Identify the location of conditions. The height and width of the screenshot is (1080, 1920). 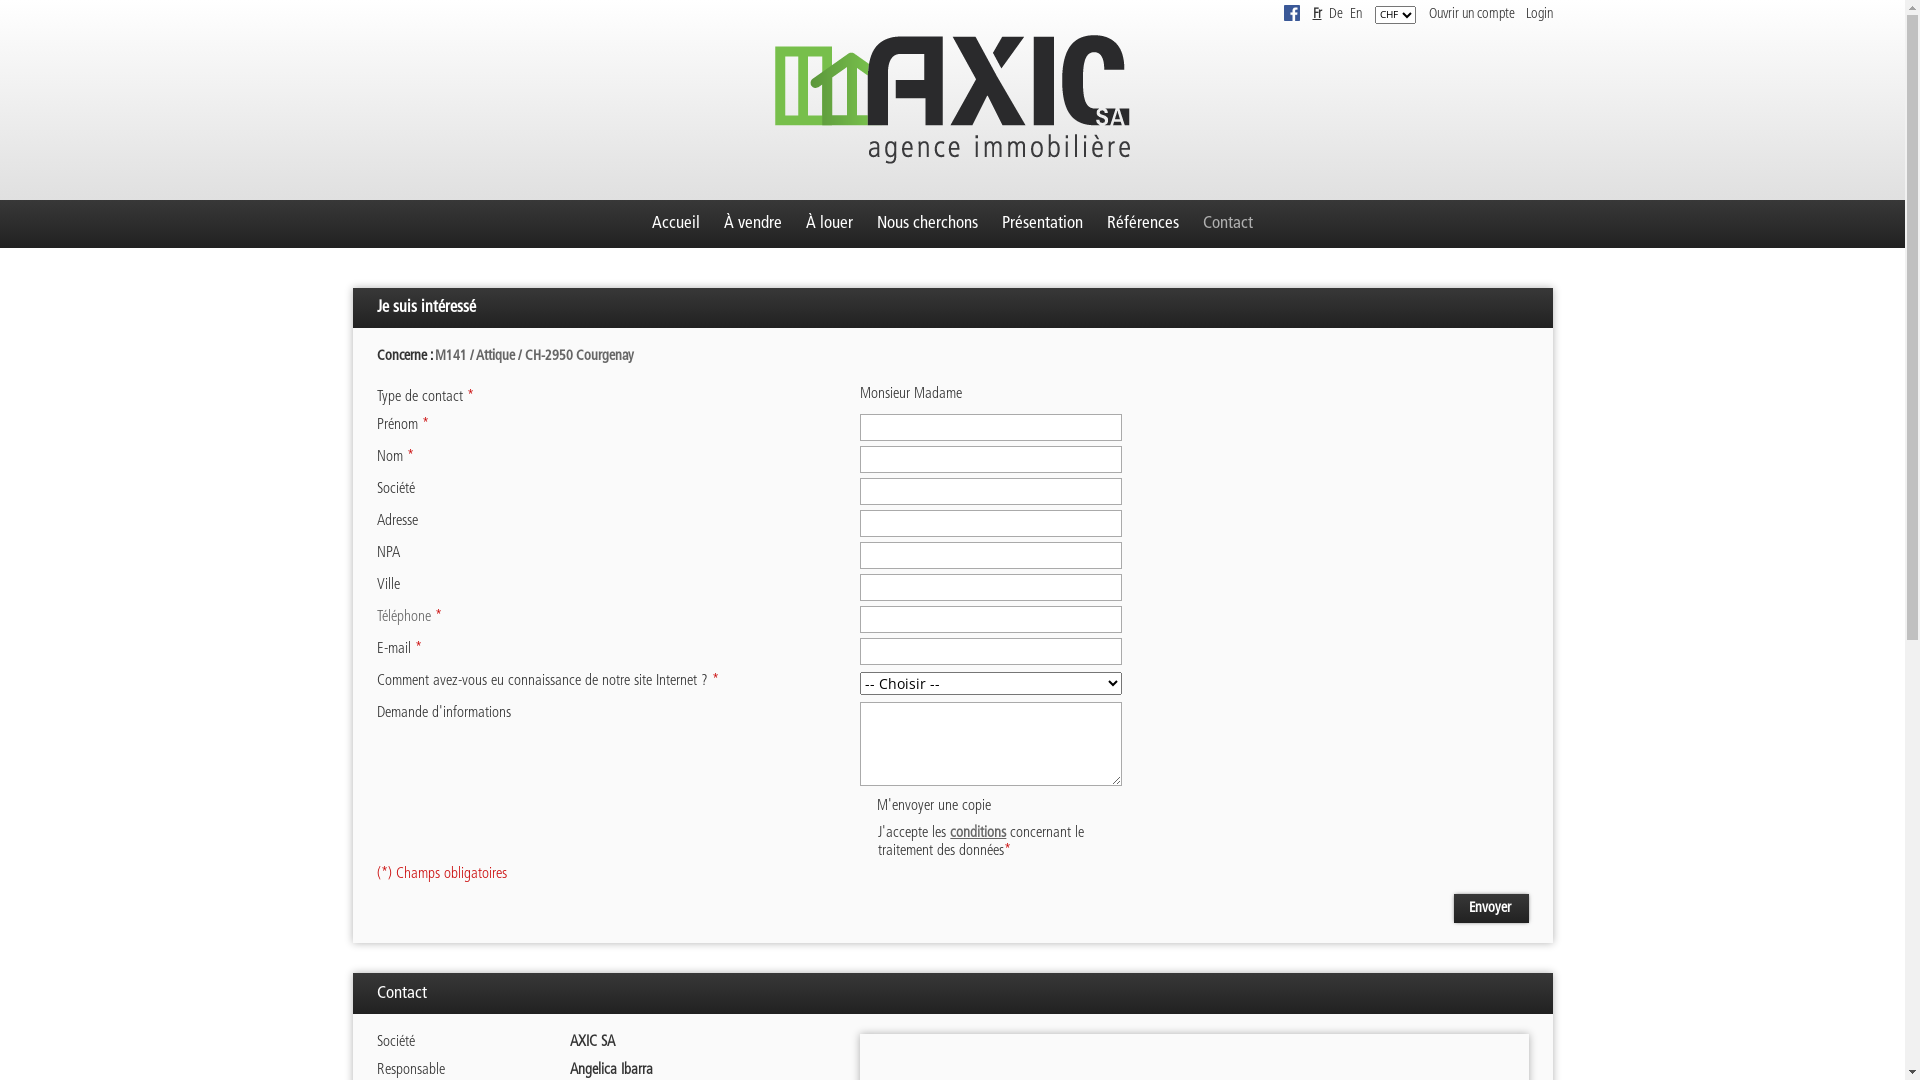
(978, 834).